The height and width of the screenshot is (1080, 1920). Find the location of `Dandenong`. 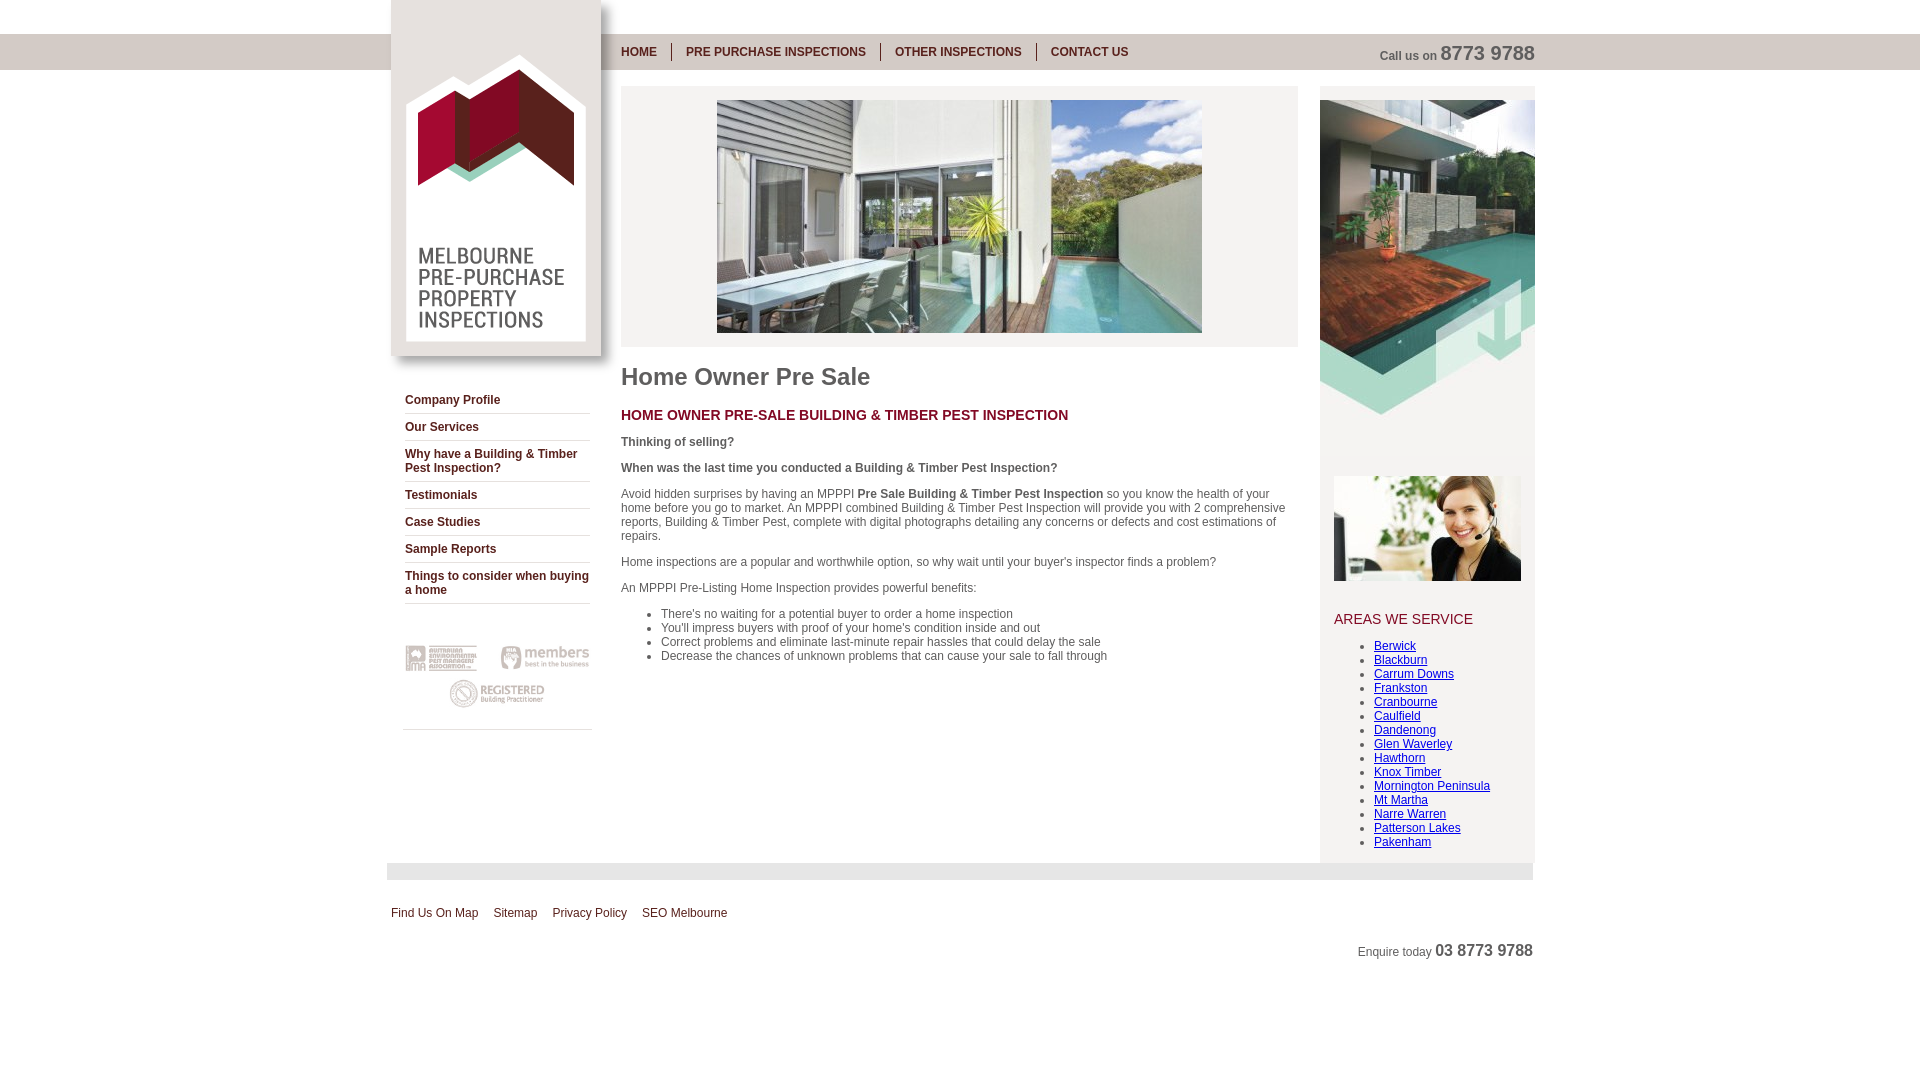

Dandenong is located at coordinates (1405, 730).